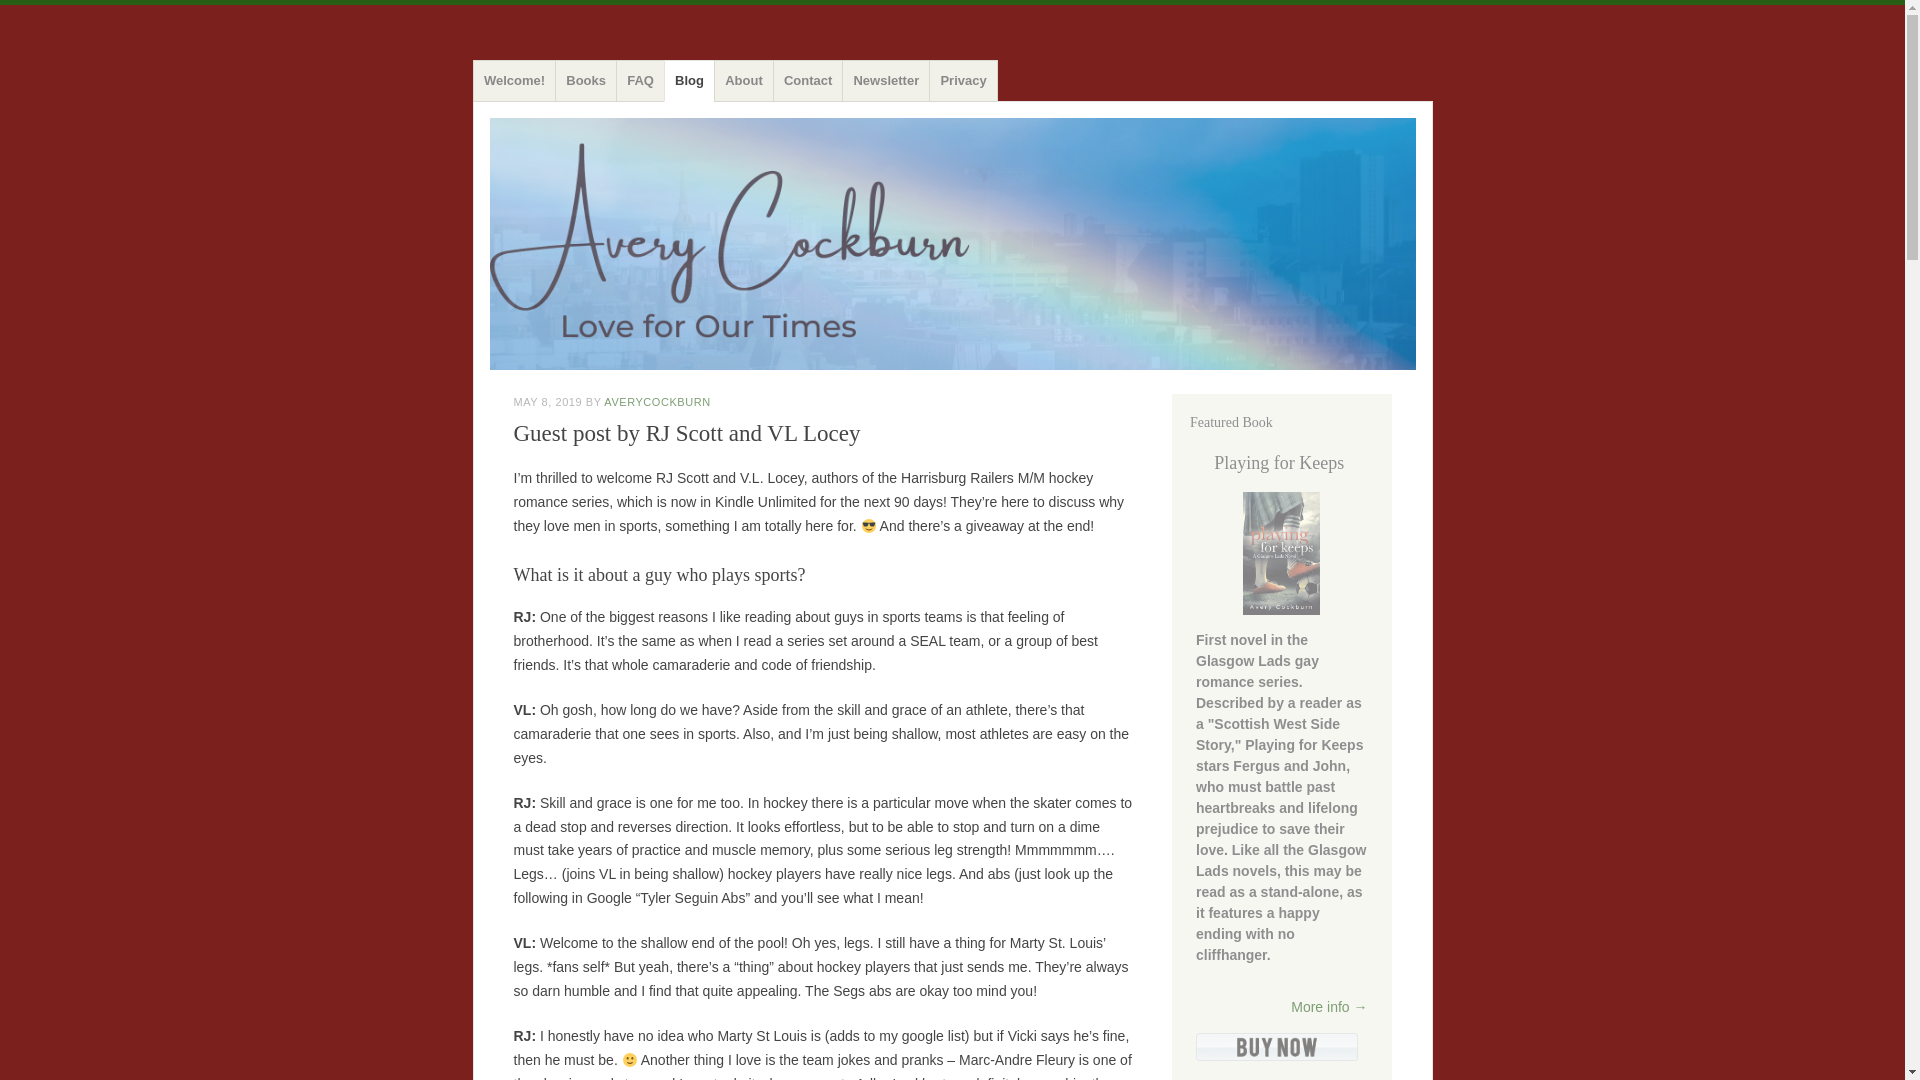  What do you see at coordinates (886, 80) in the screenshot?
I see `Newsletter` at bounding box center [886, 80].